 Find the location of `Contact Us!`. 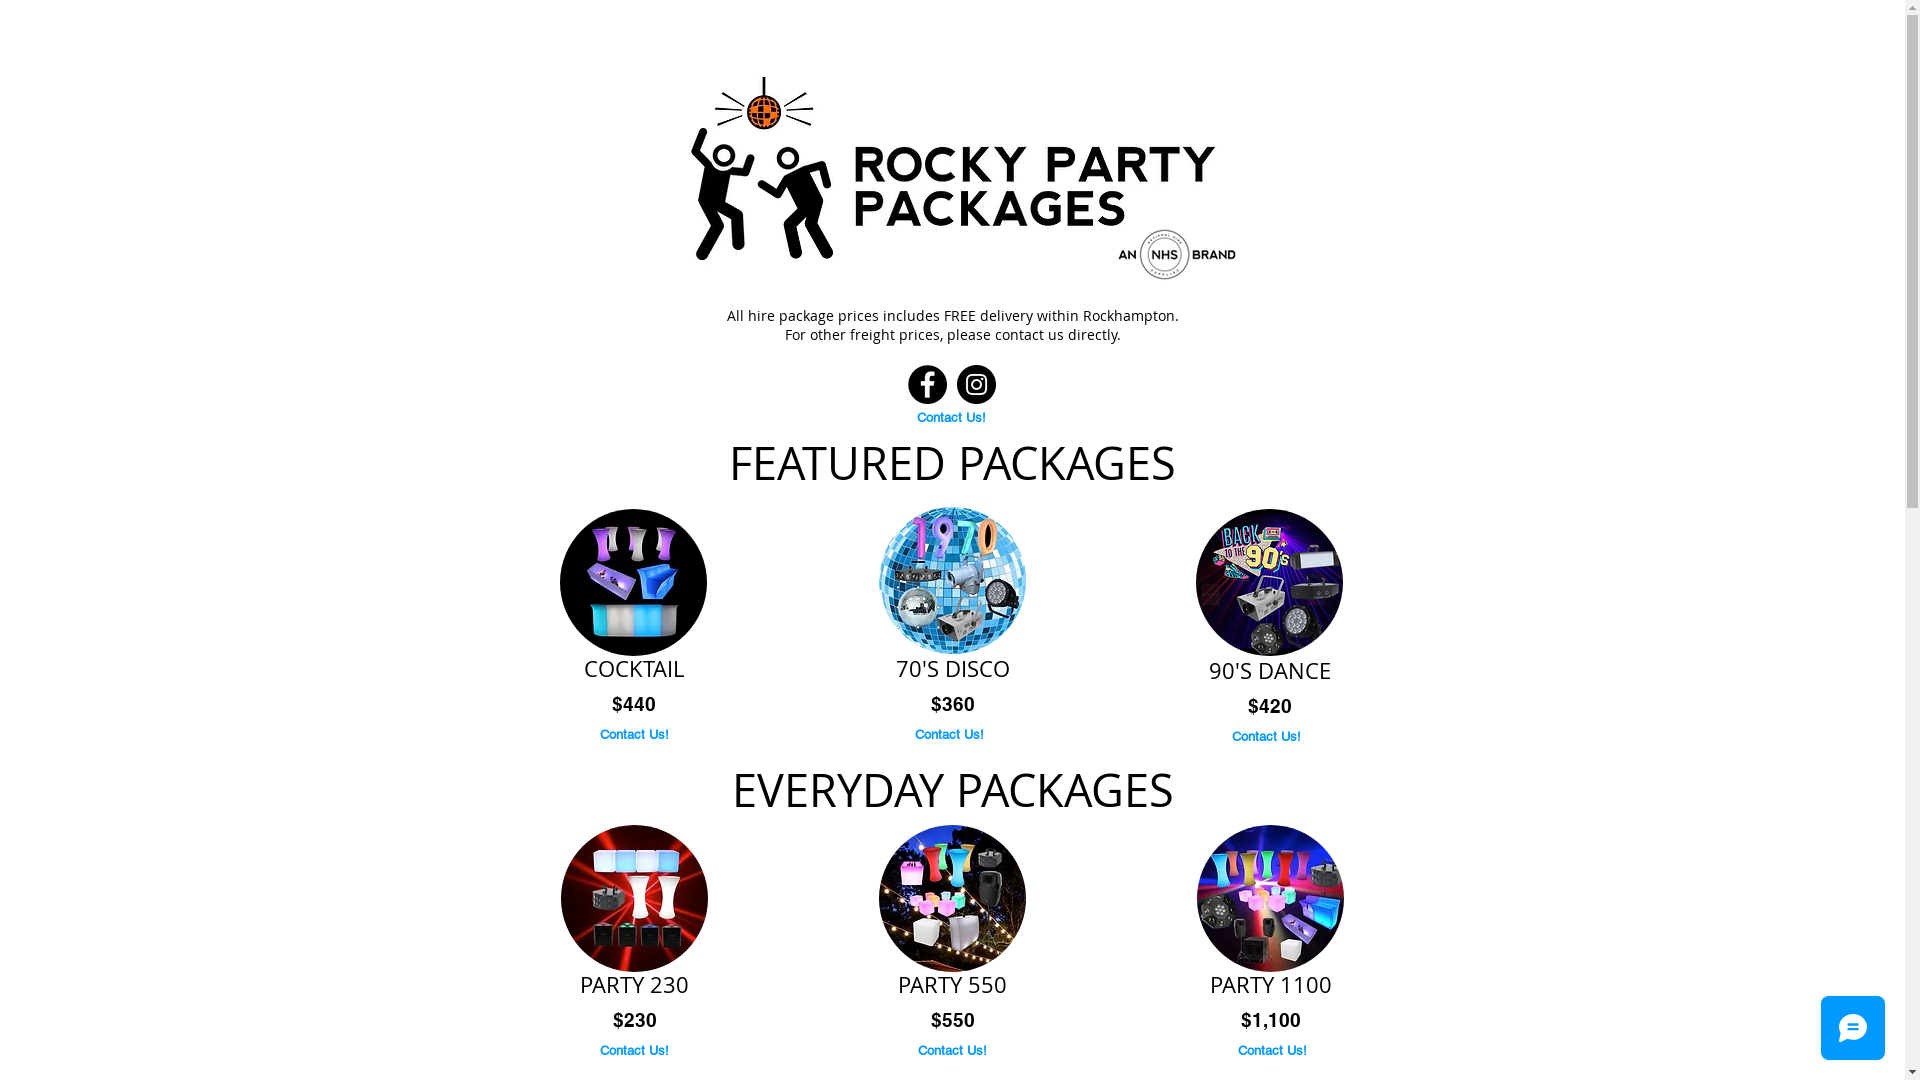

Contact Us! is located at coordinates (953, 1051).